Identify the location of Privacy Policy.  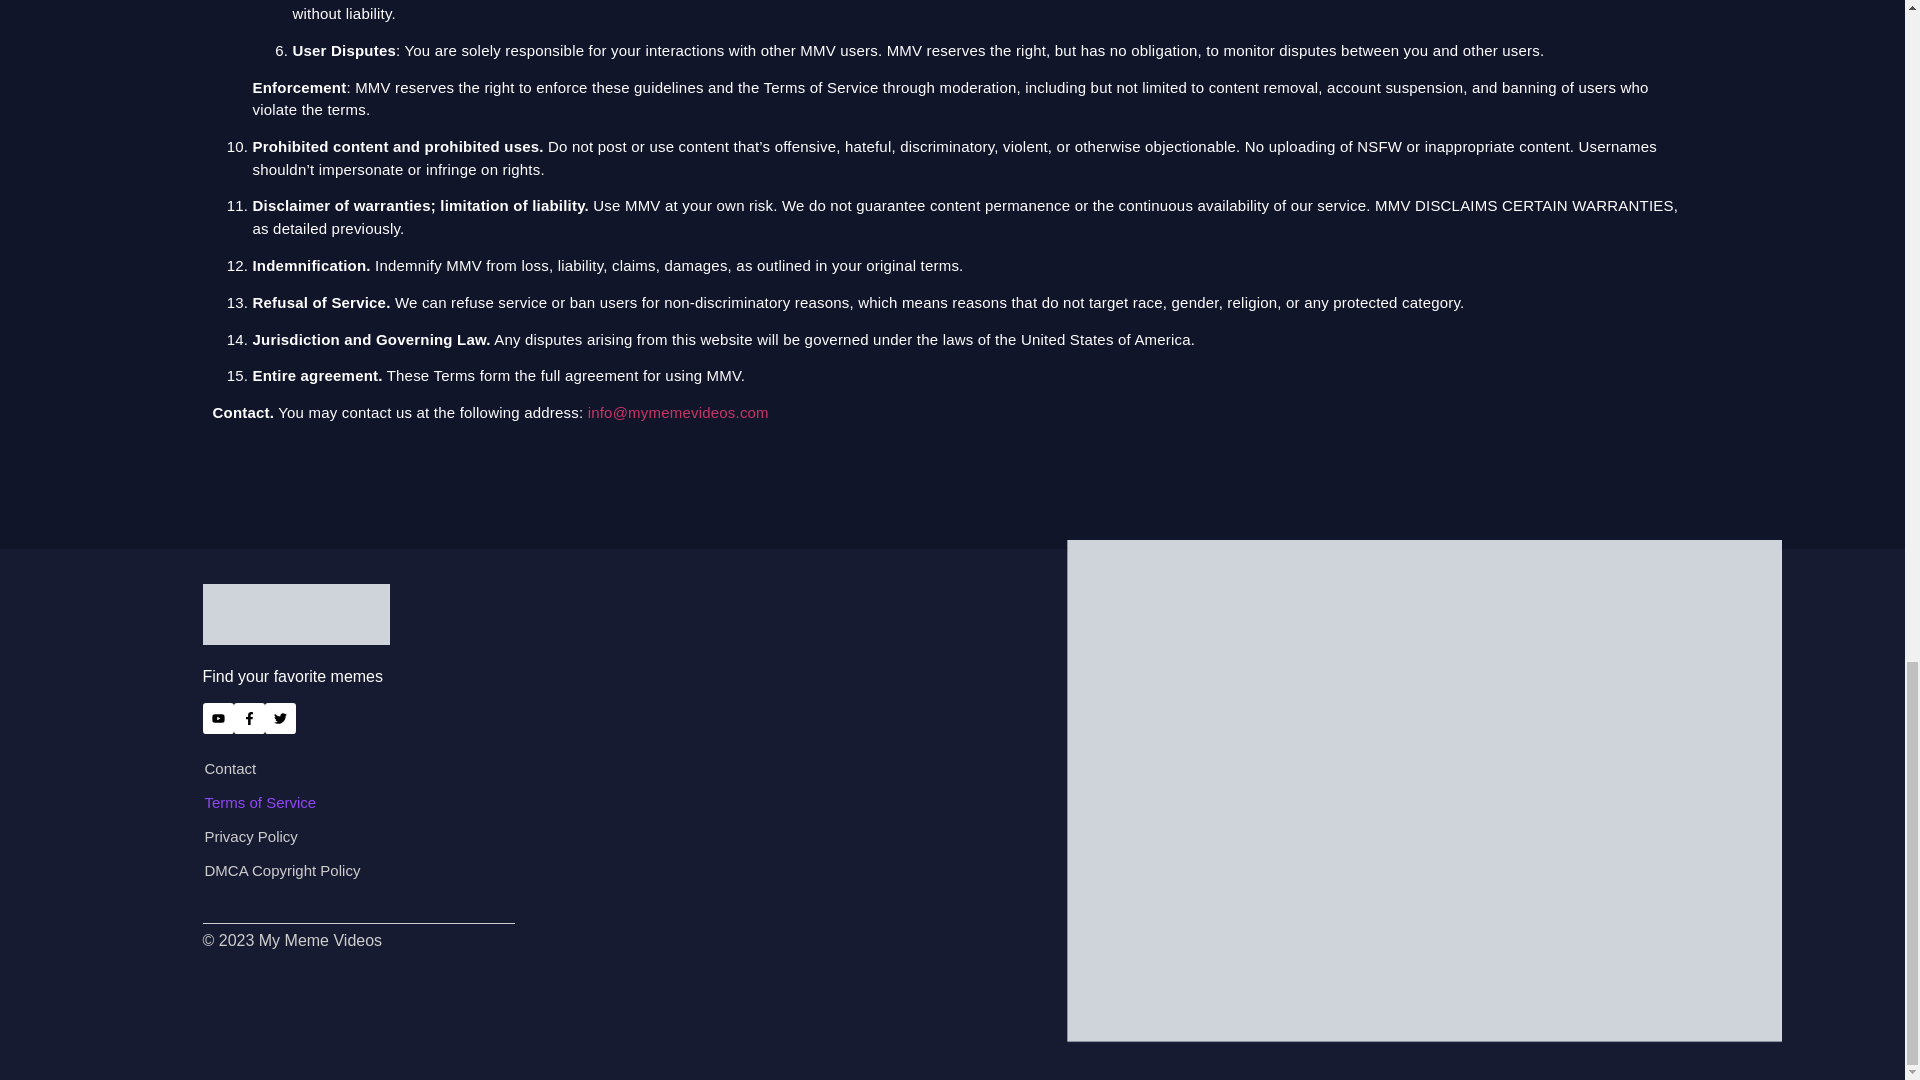
(506, 836).